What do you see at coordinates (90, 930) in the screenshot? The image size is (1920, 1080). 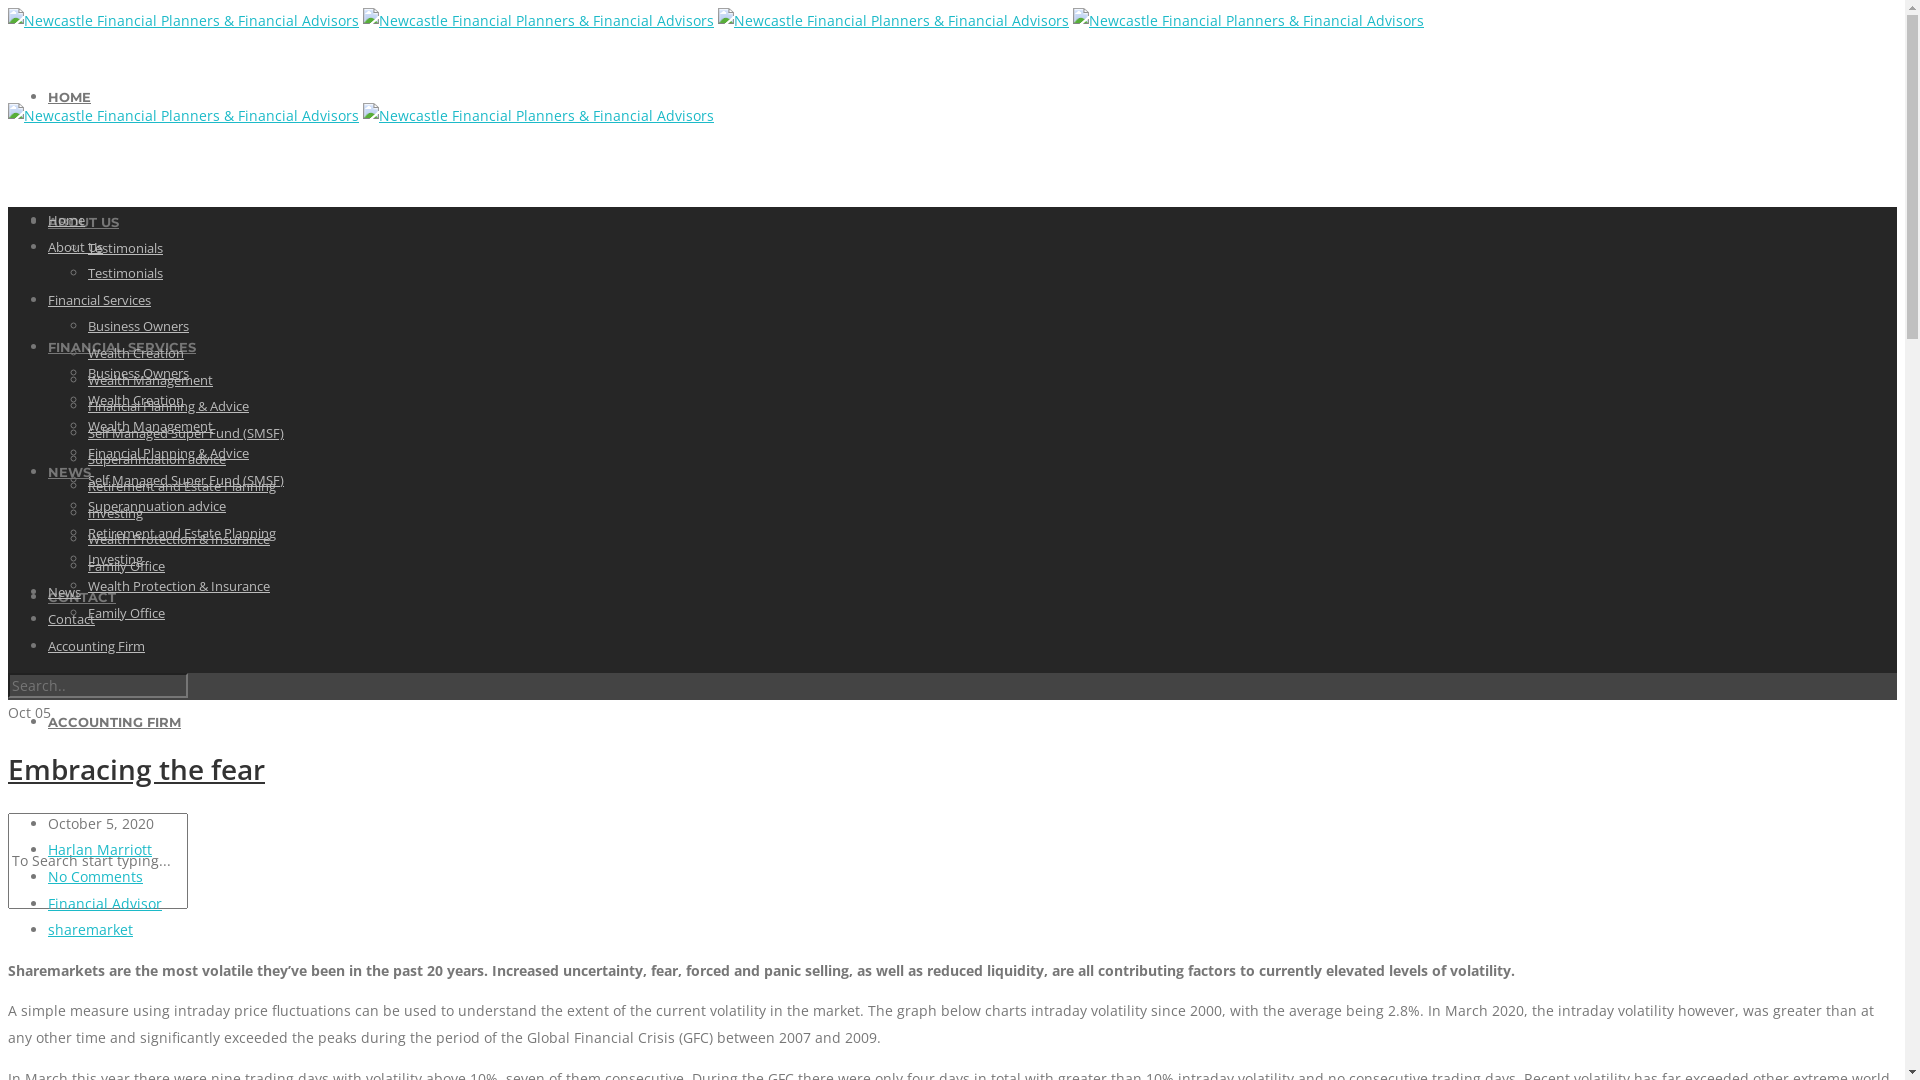 I see `sharemarket` at bounding box center [90, 930].